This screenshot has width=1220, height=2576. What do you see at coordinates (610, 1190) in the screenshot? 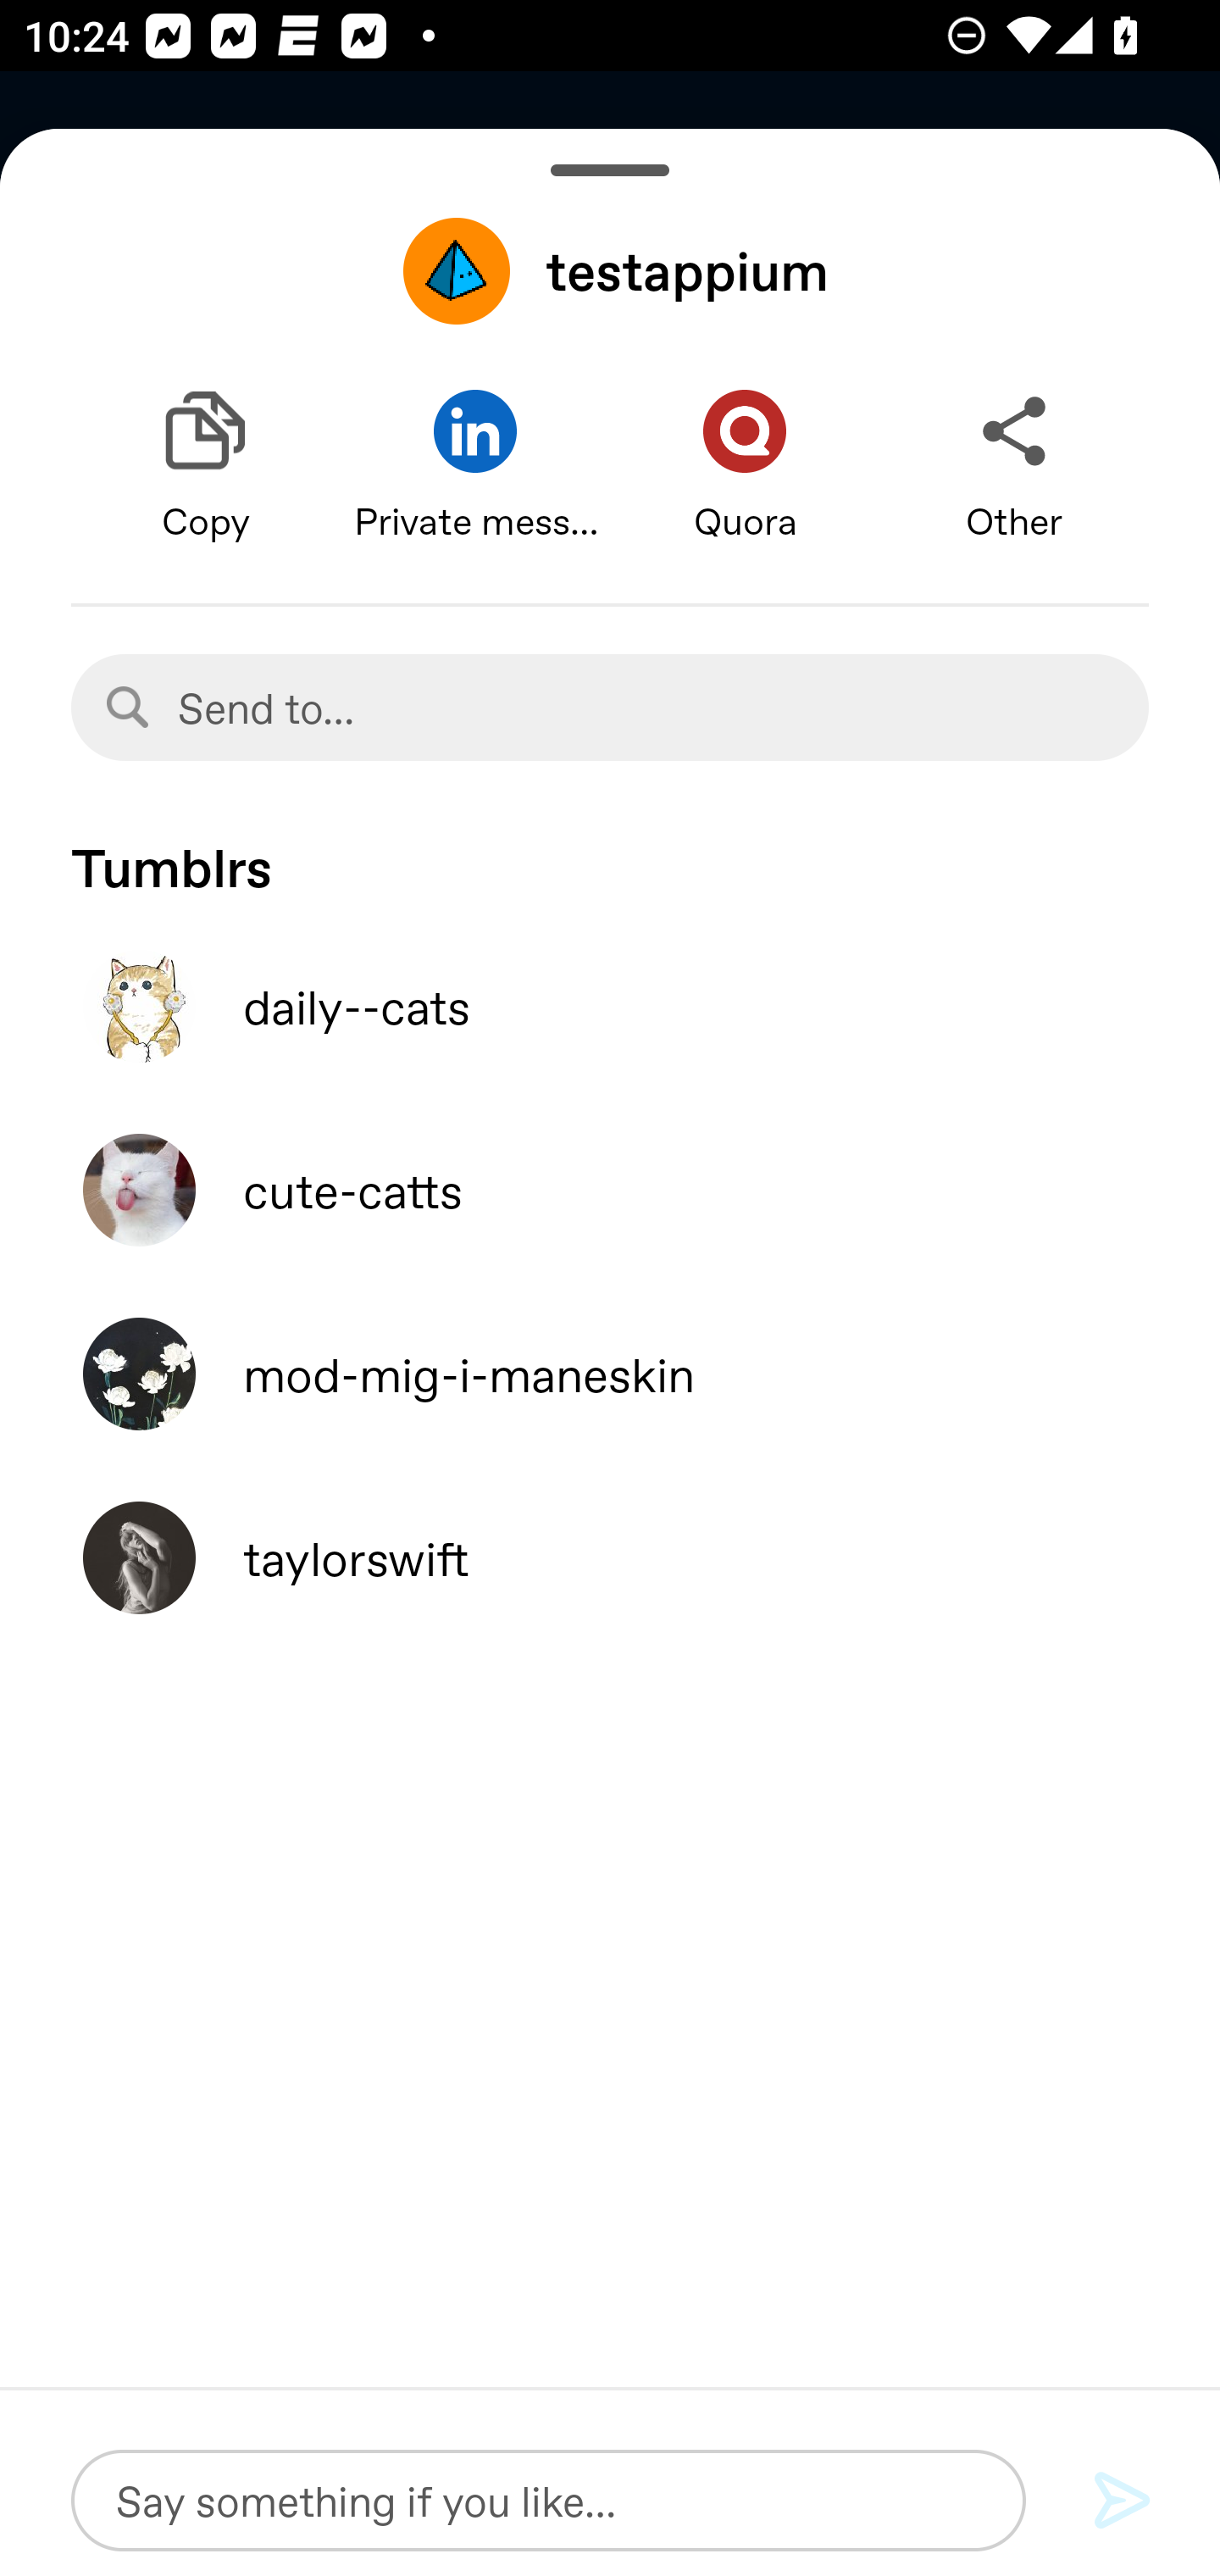
I see `cute-catts` at bounding box center [610, 1190].